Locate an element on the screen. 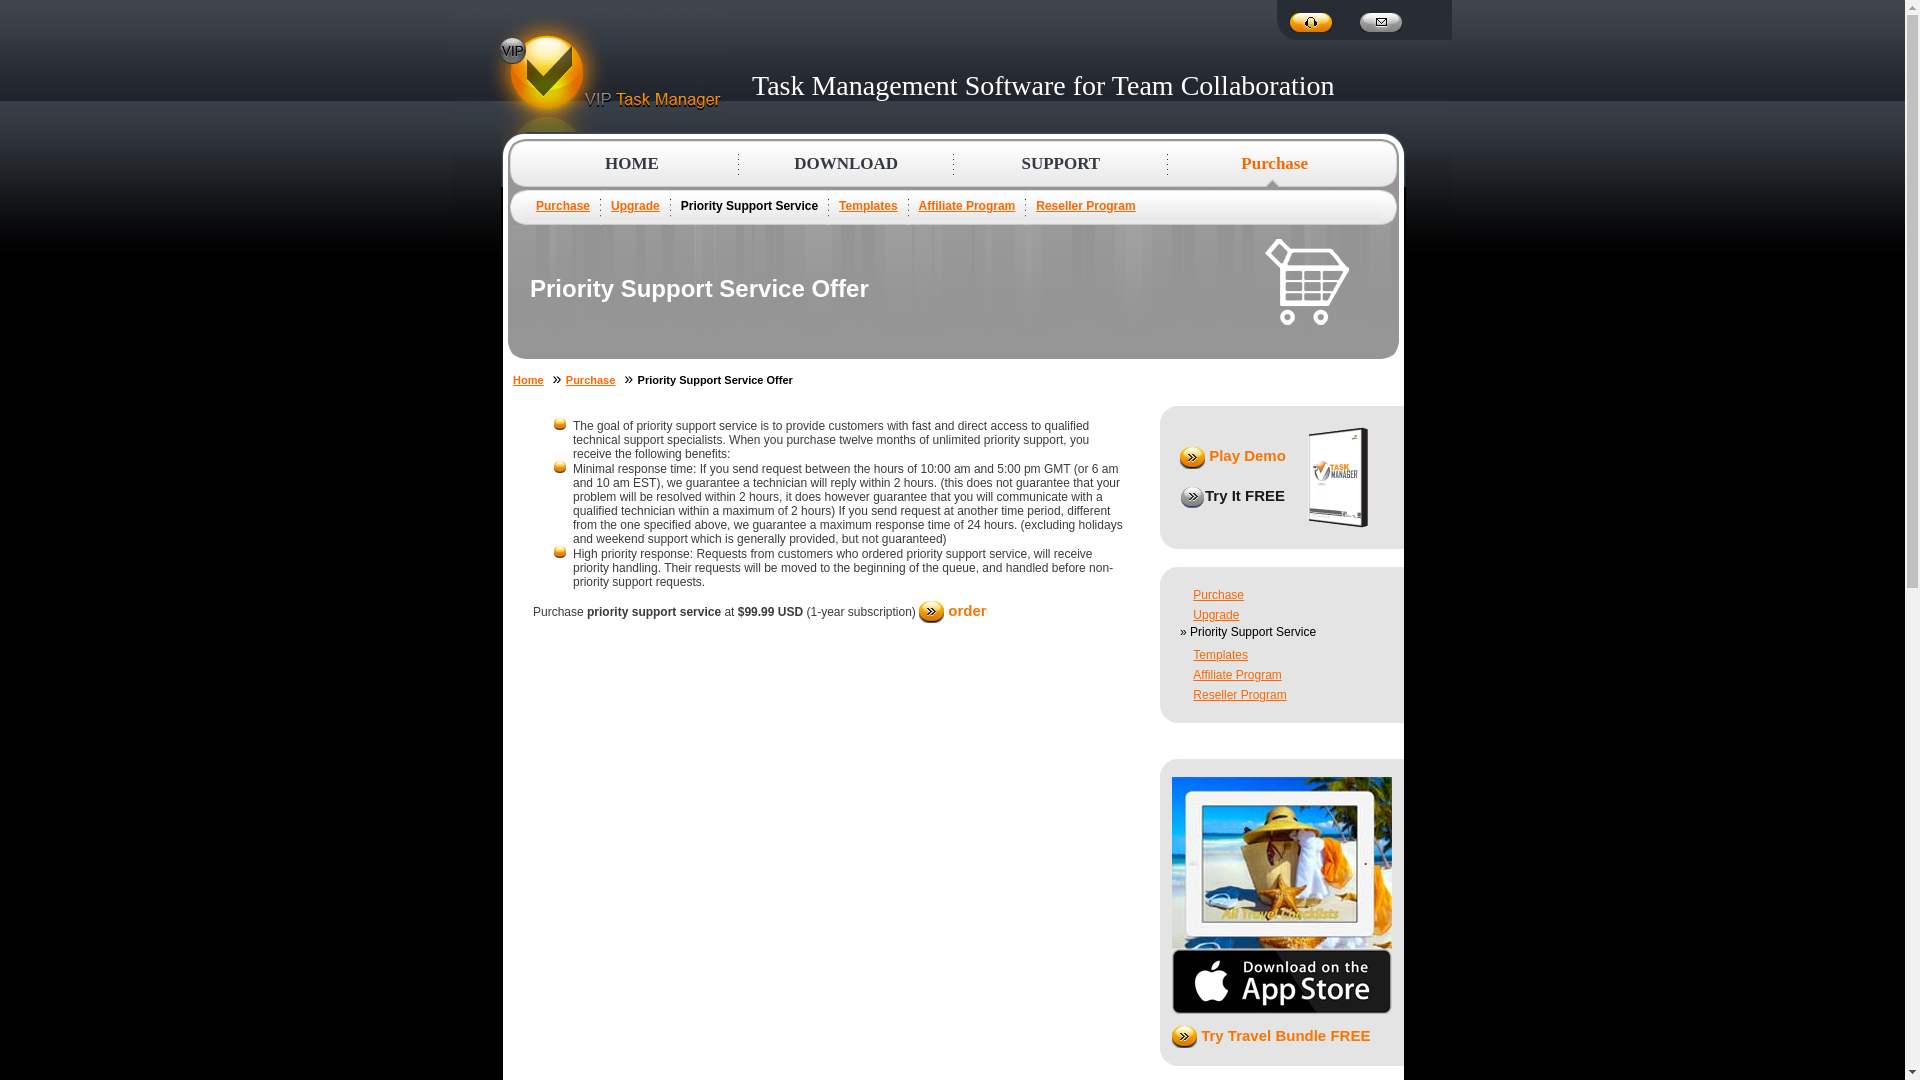 The height and width of the screenshot is (1080, 1920). HOME is located at coordinates (631, 163).